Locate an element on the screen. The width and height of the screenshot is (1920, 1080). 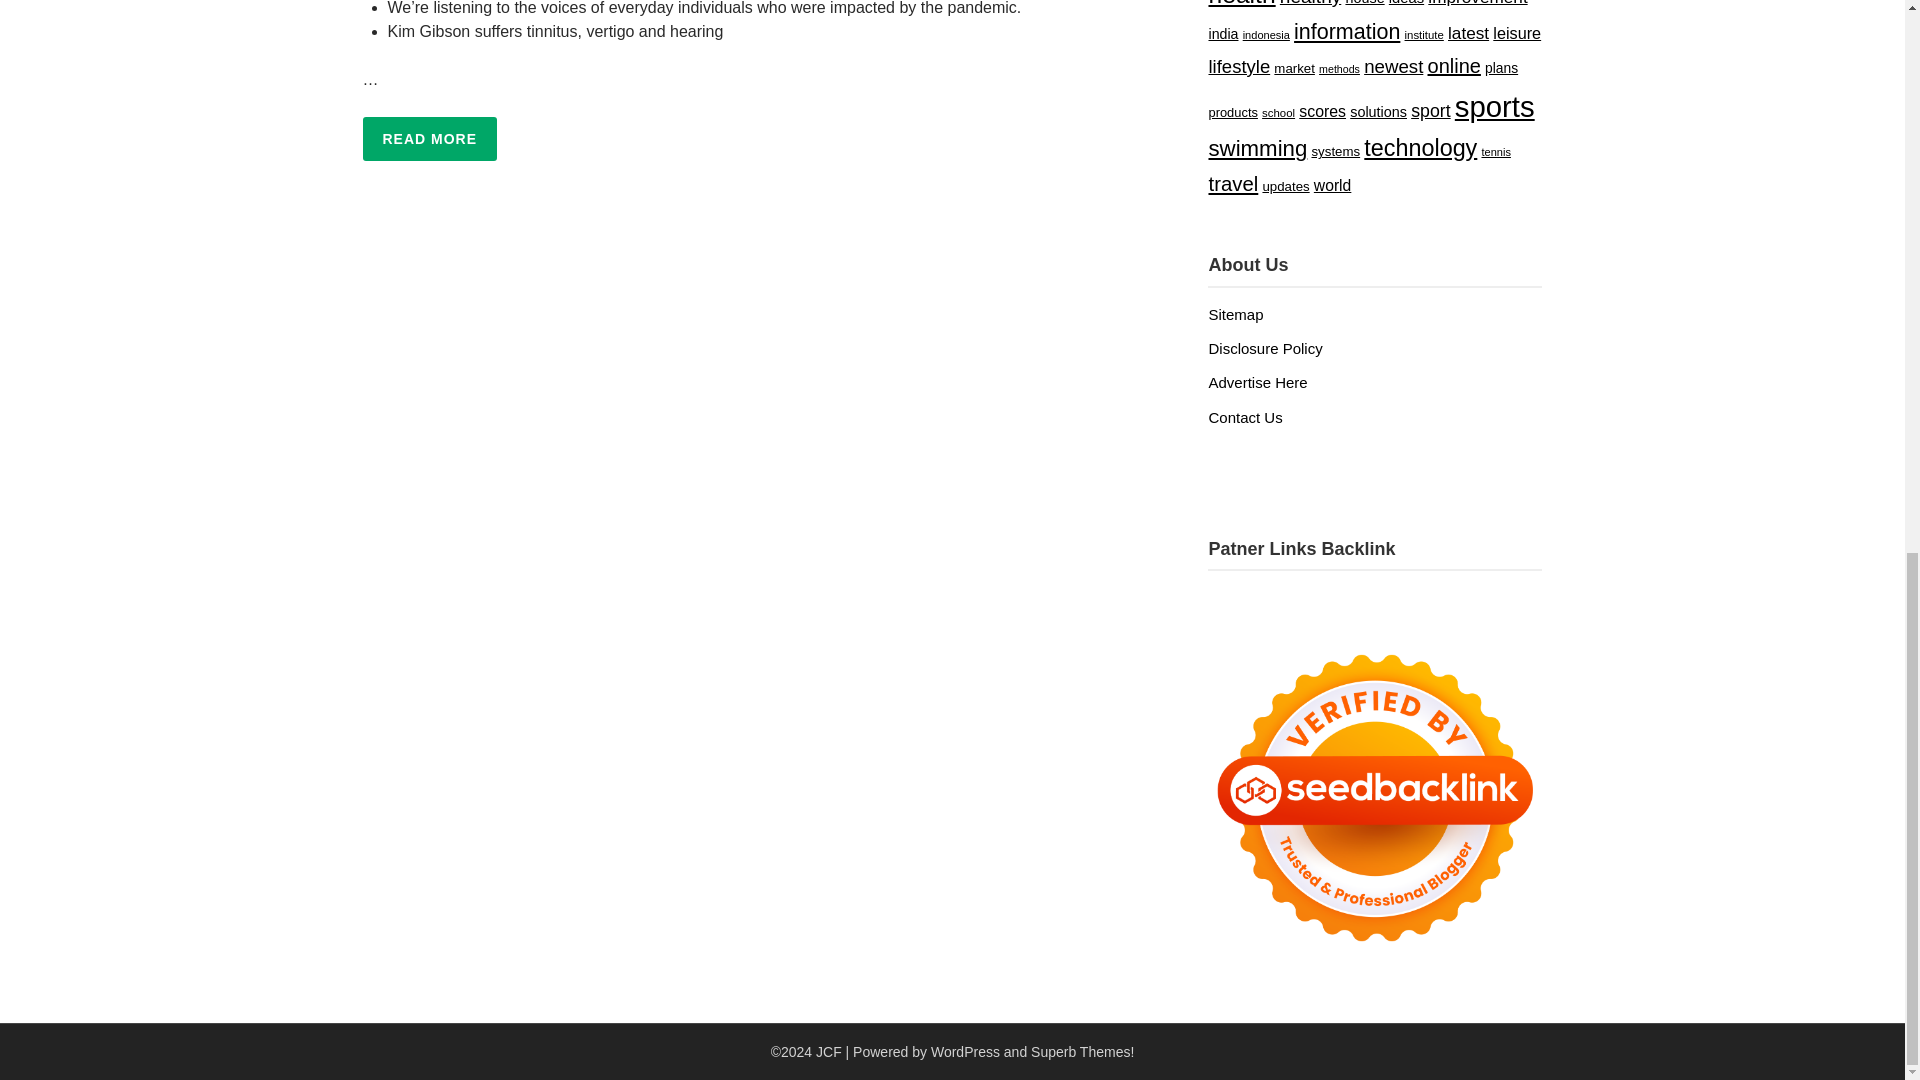
information is located at coordinates (1346, 32).